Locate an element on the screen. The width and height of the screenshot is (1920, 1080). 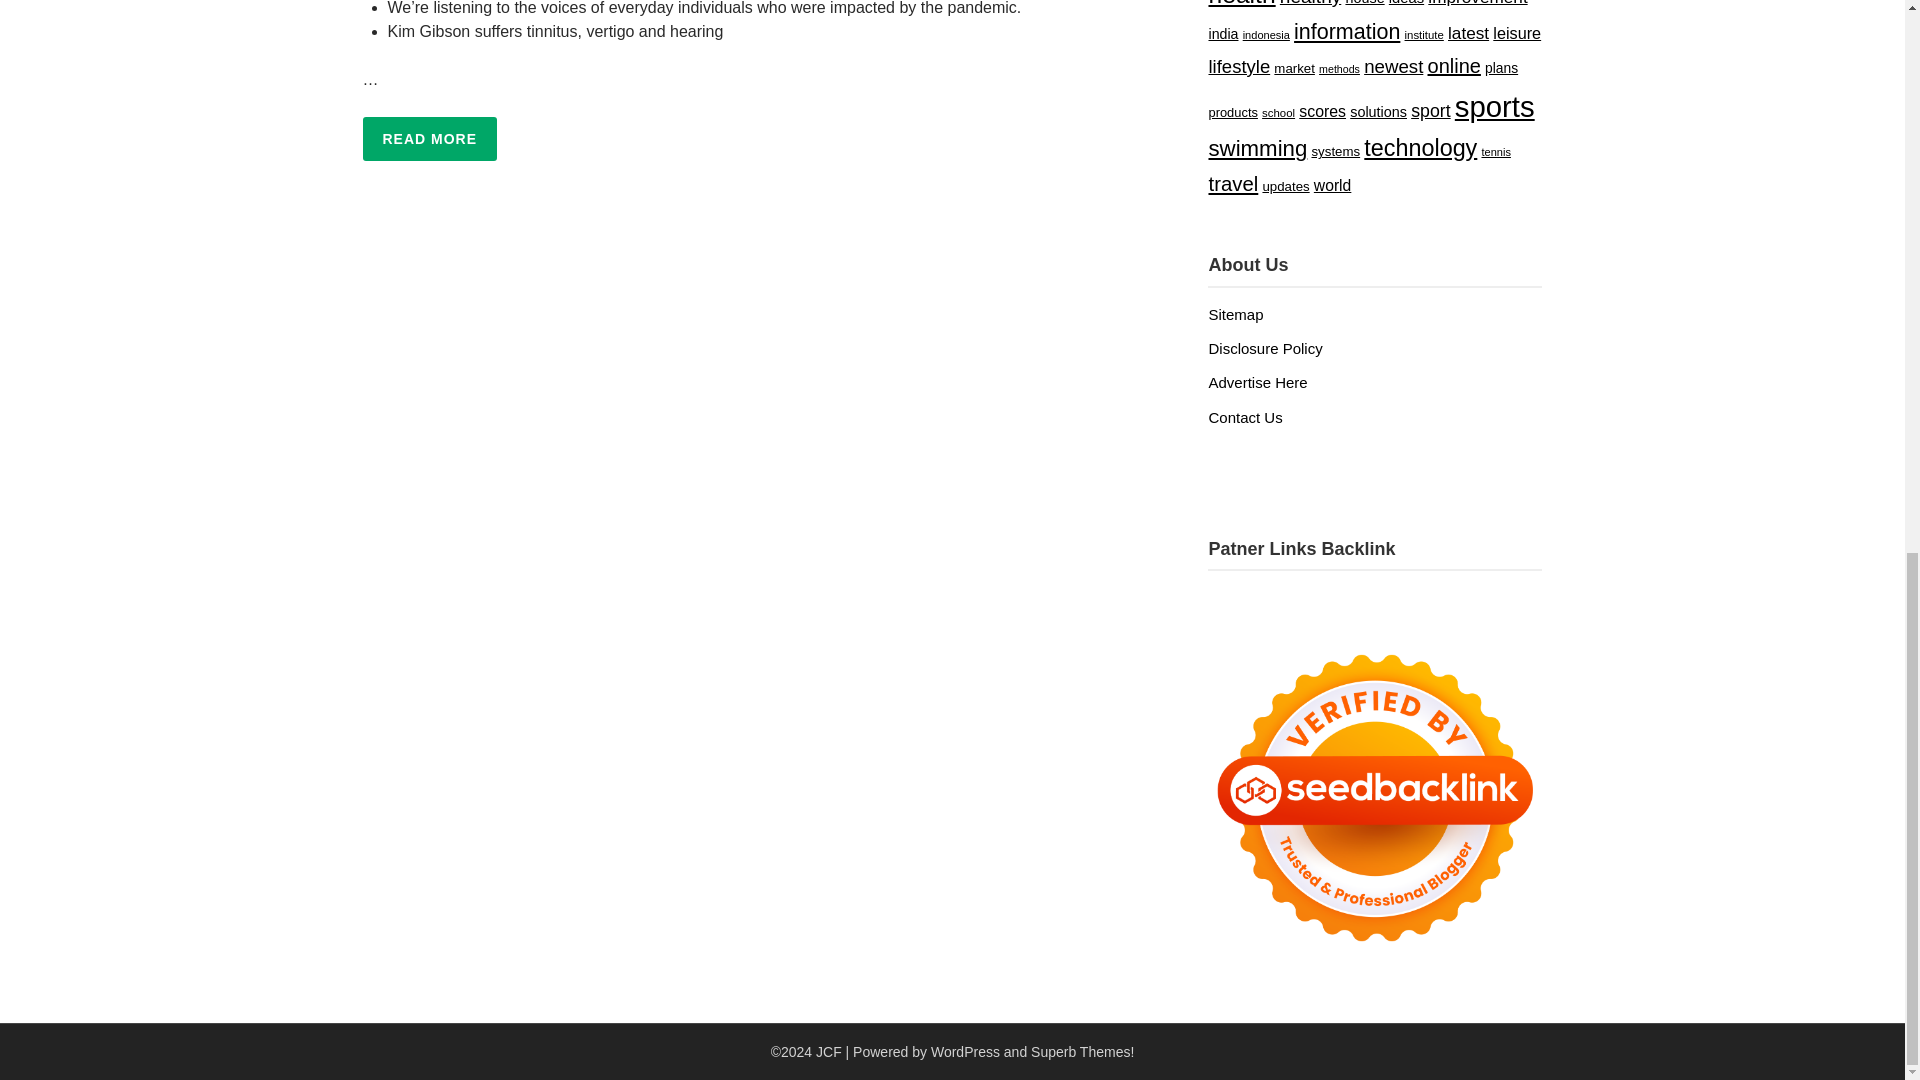
information is located at coordinates (1346, 32).